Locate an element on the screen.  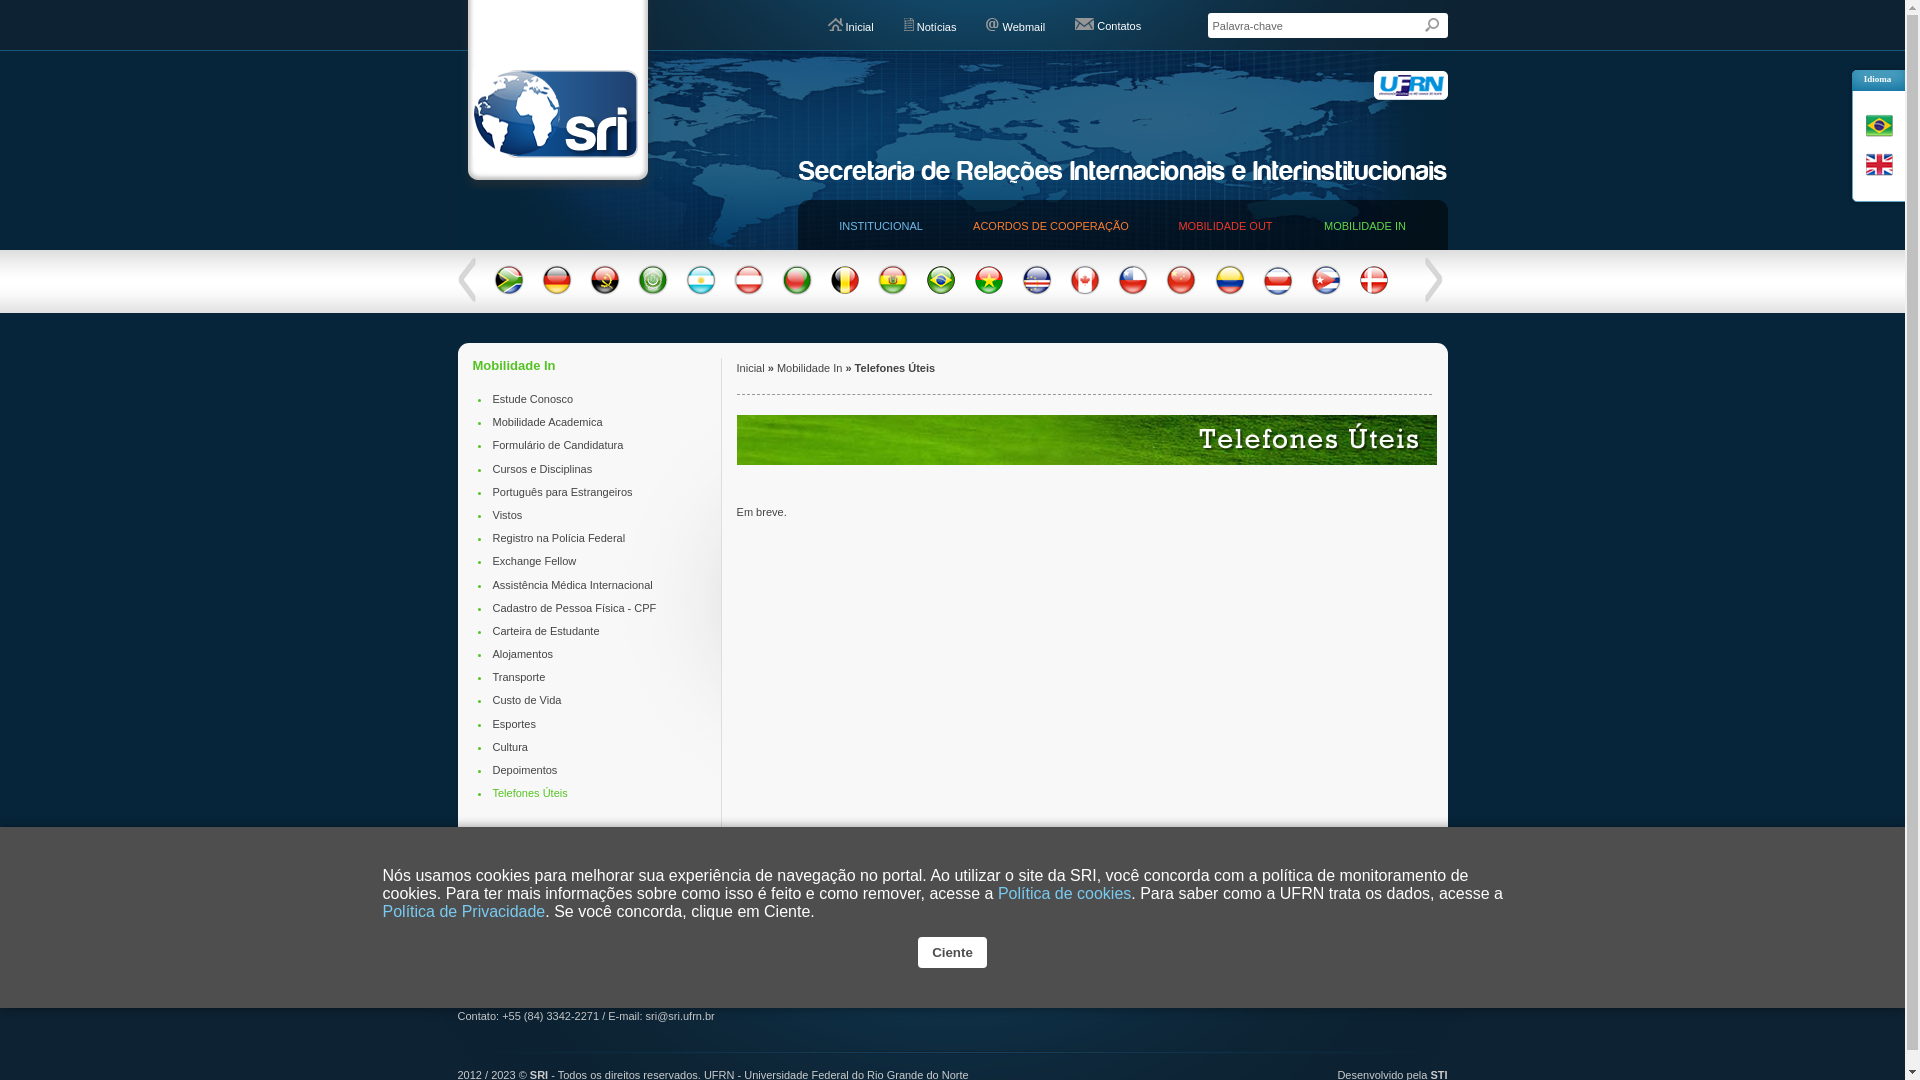
China is located at coordinates (1181, 291).